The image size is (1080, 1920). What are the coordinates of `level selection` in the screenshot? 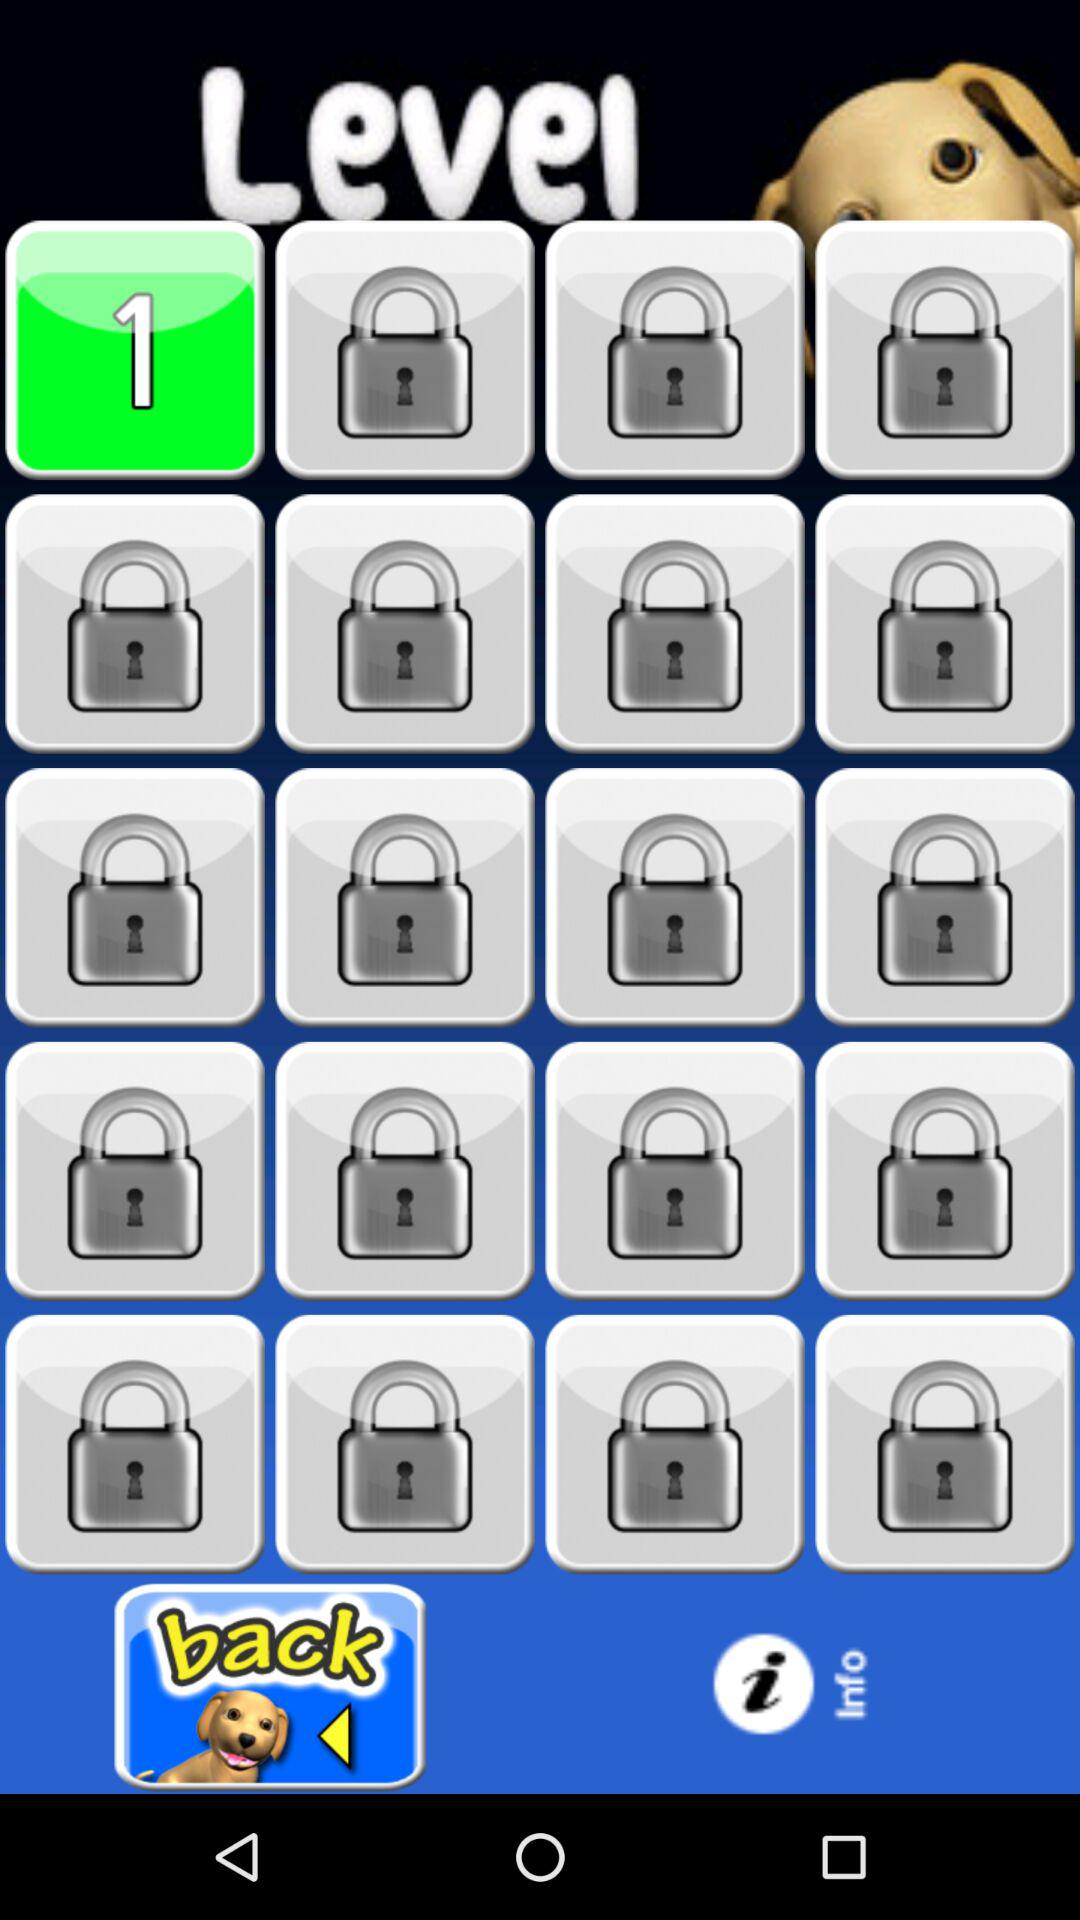 It's located at (945, 898).